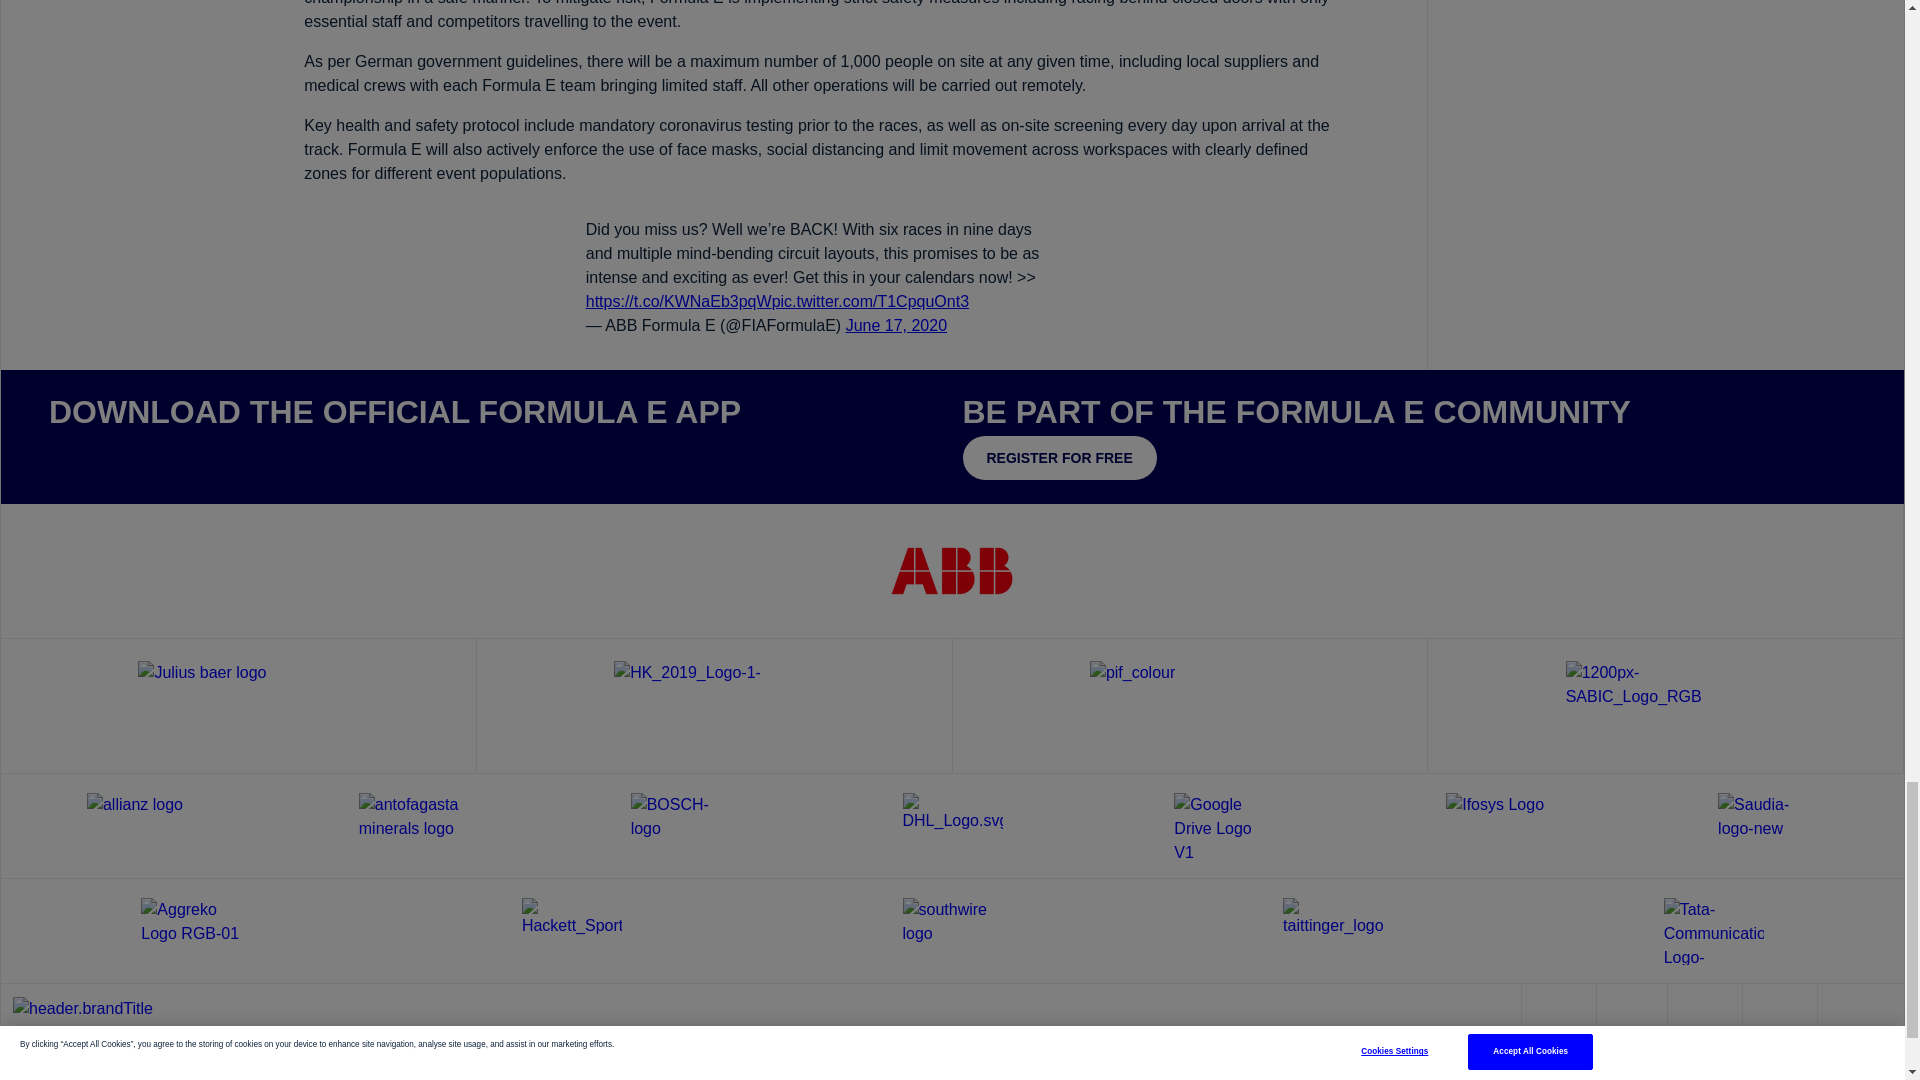  Describe the element at coordinates (820, 278) in the screenshot. I see `Embedded Tweet` at that location.